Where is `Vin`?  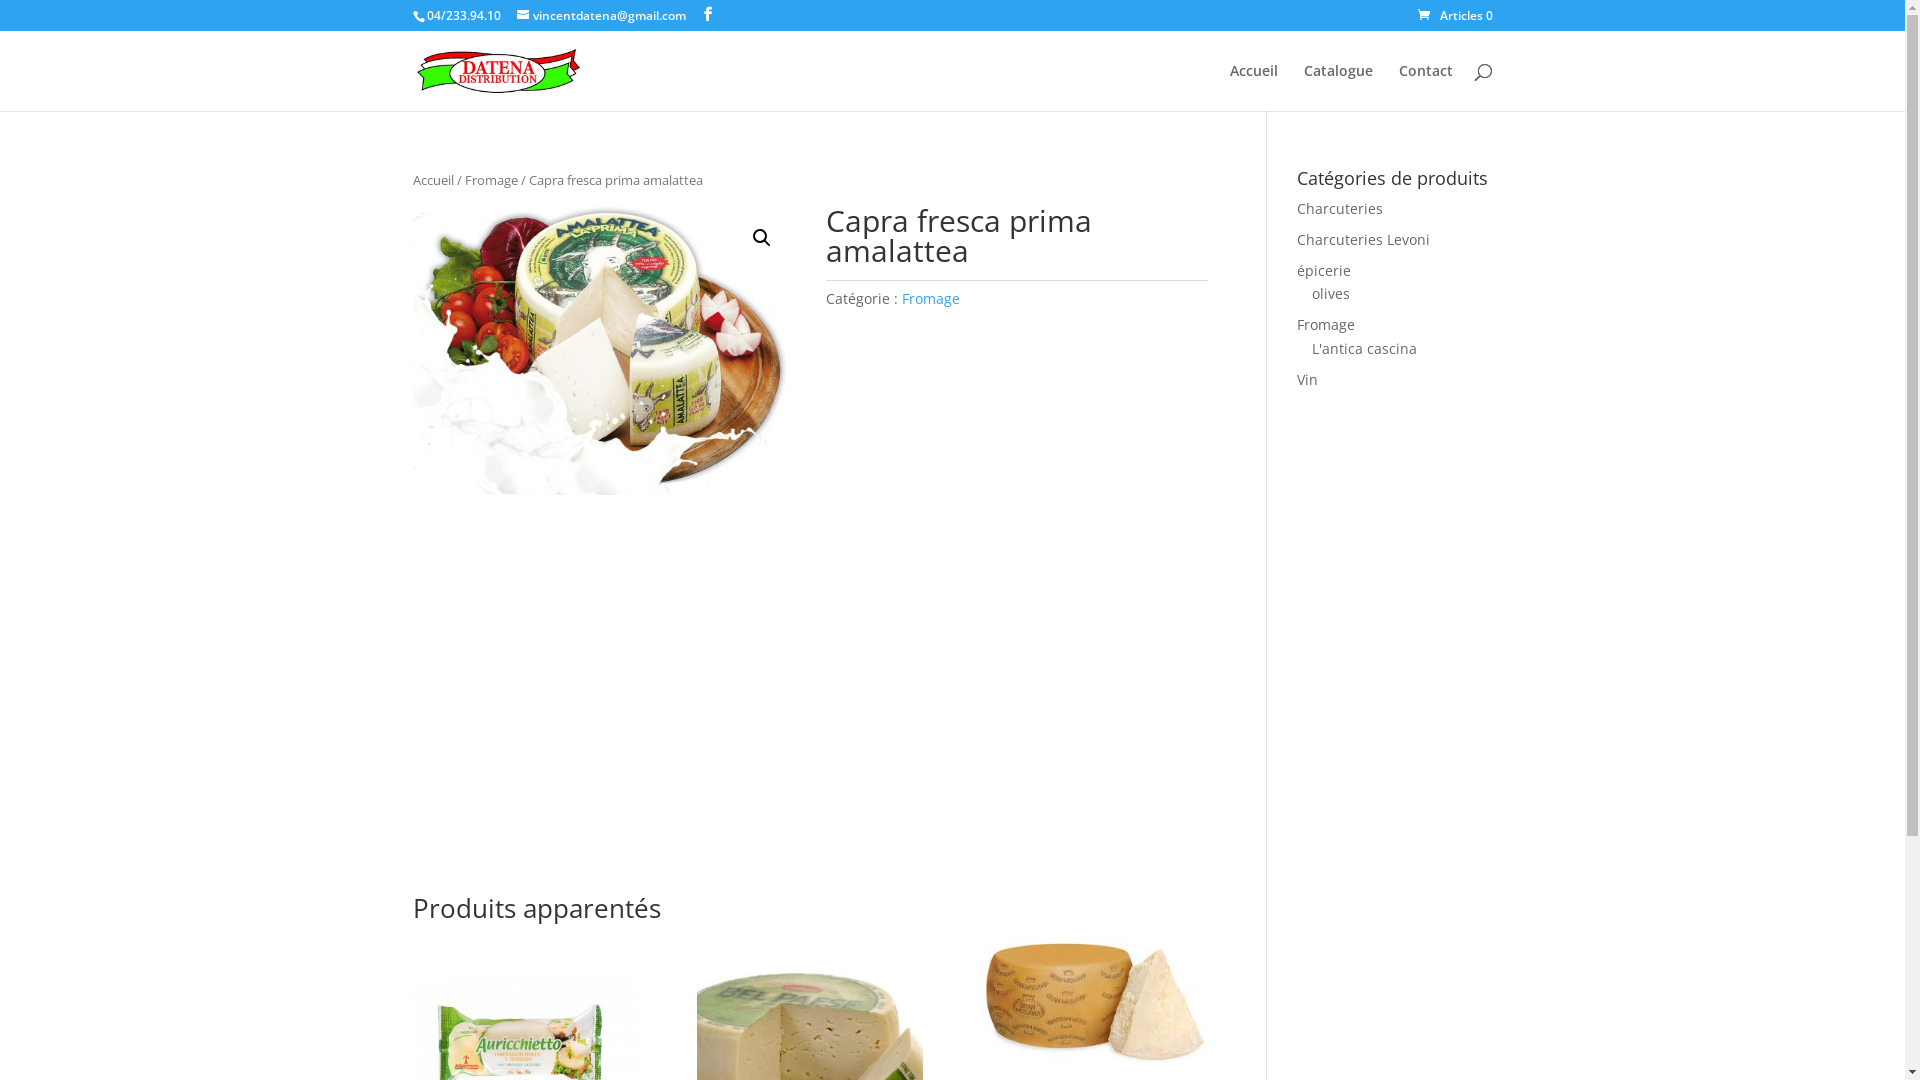 Vin is located at coordinates (1308, 380).